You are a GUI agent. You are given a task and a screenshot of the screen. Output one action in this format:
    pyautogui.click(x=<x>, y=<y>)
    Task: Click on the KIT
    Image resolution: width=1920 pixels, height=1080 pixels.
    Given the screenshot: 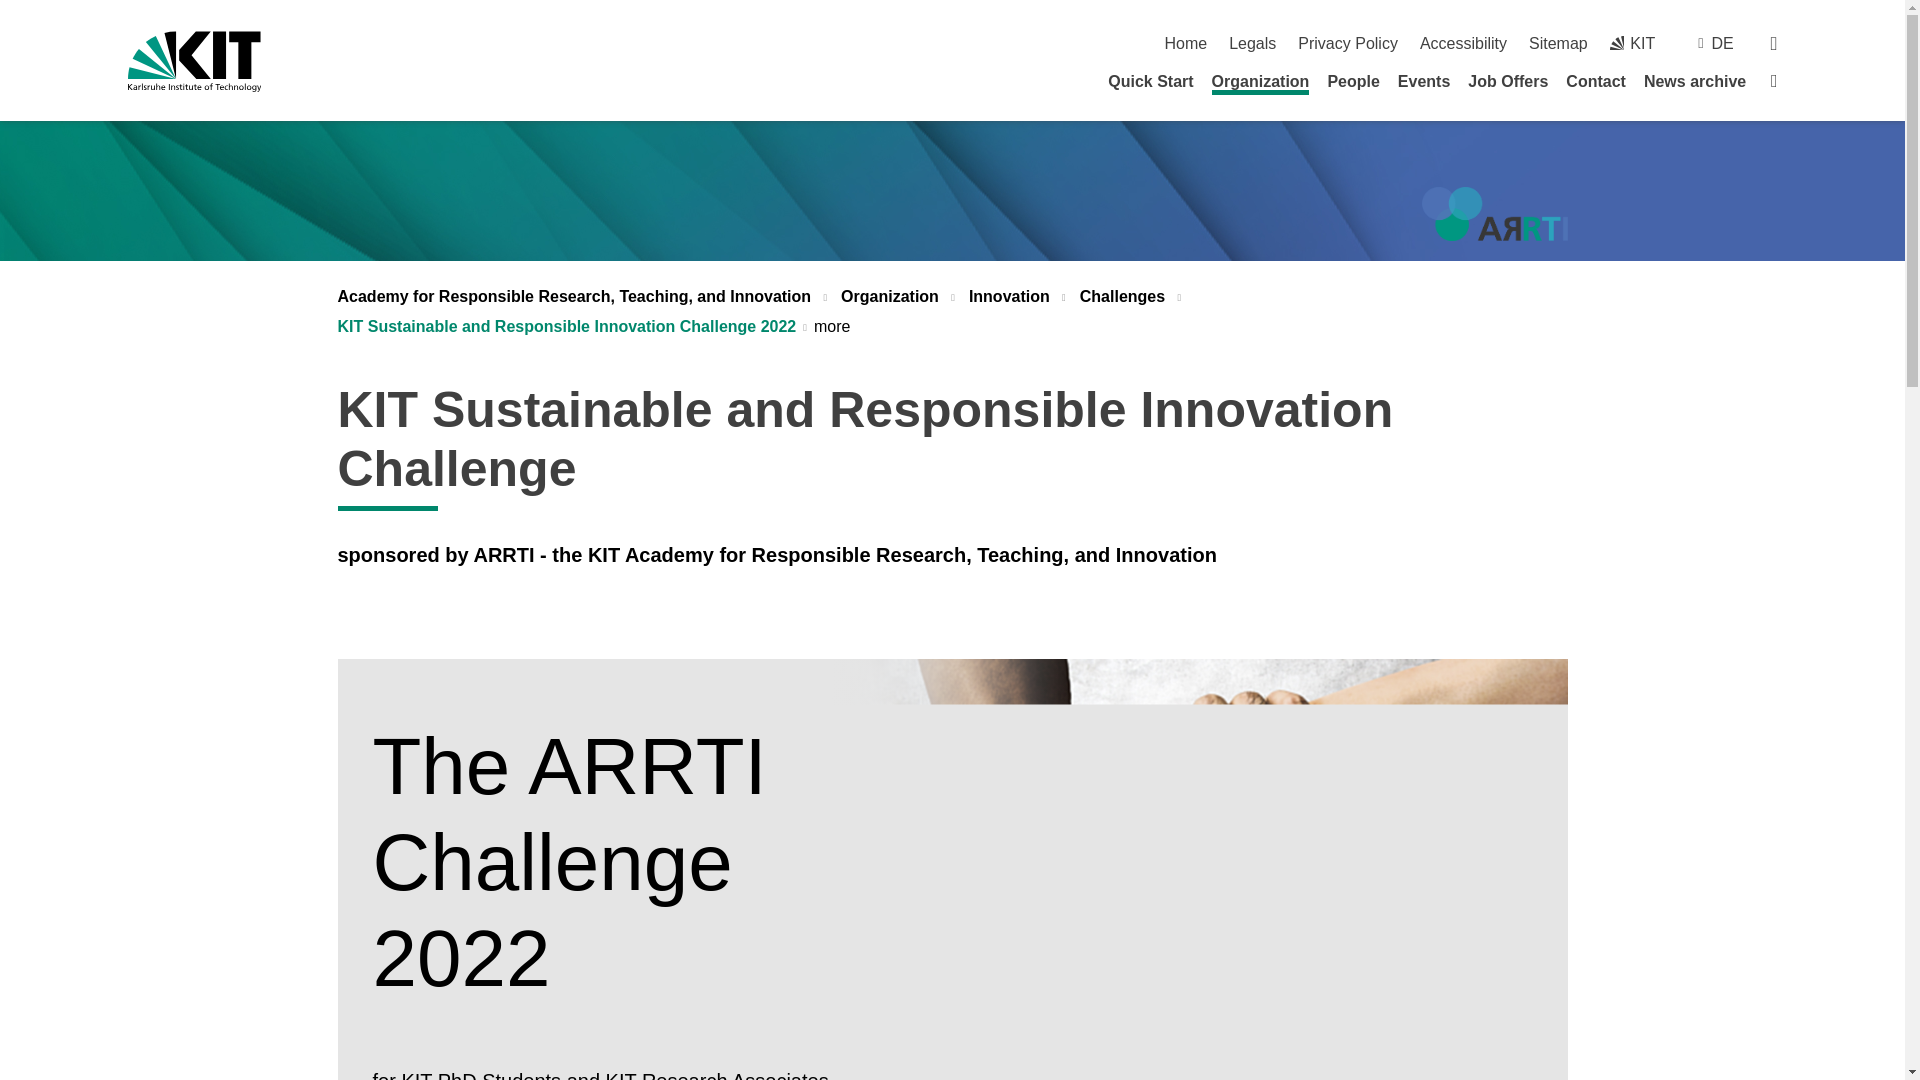 What is the action you would take?
    pyautogui.click(x=1632, y=42)
    